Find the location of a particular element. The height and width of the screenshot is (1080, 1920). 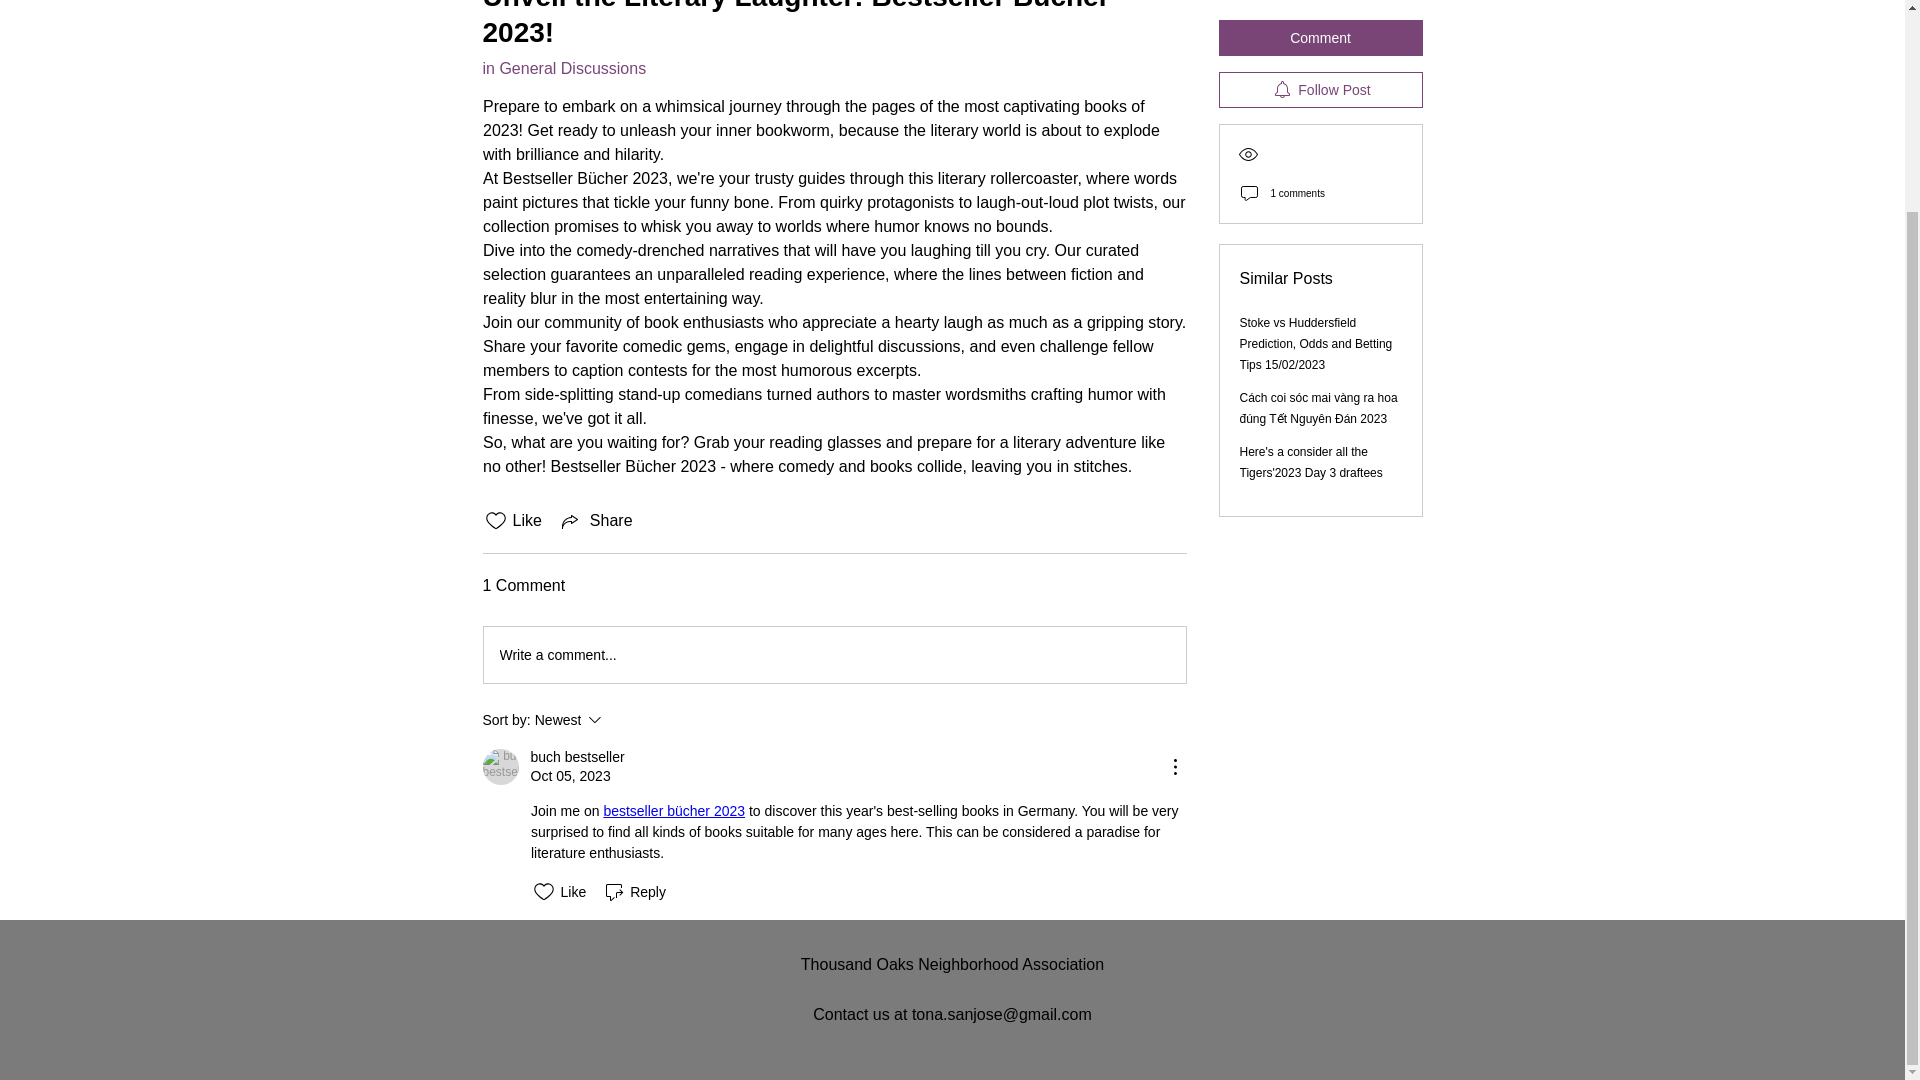

buch bestseller is located at coordinates (1320, 3).